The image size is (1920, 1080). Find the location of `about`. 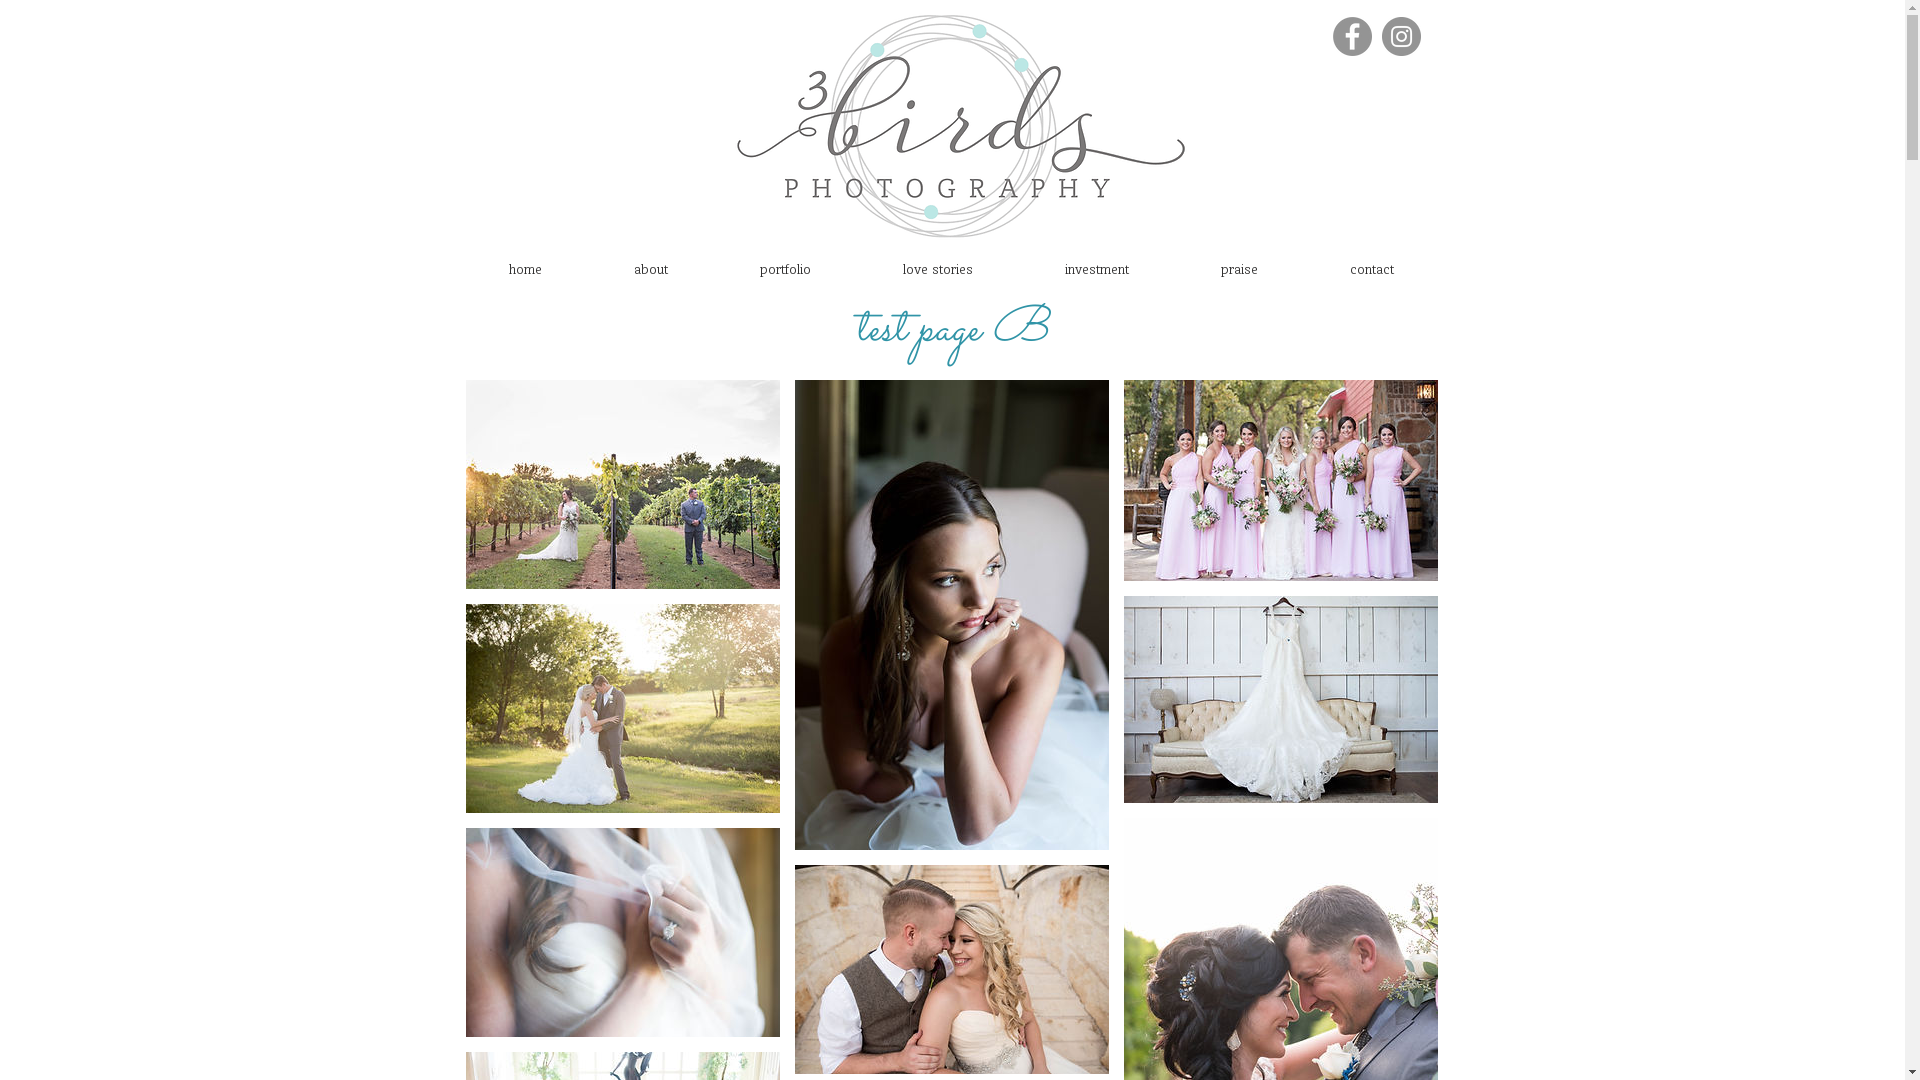

about is located at coordinates (651, 270).